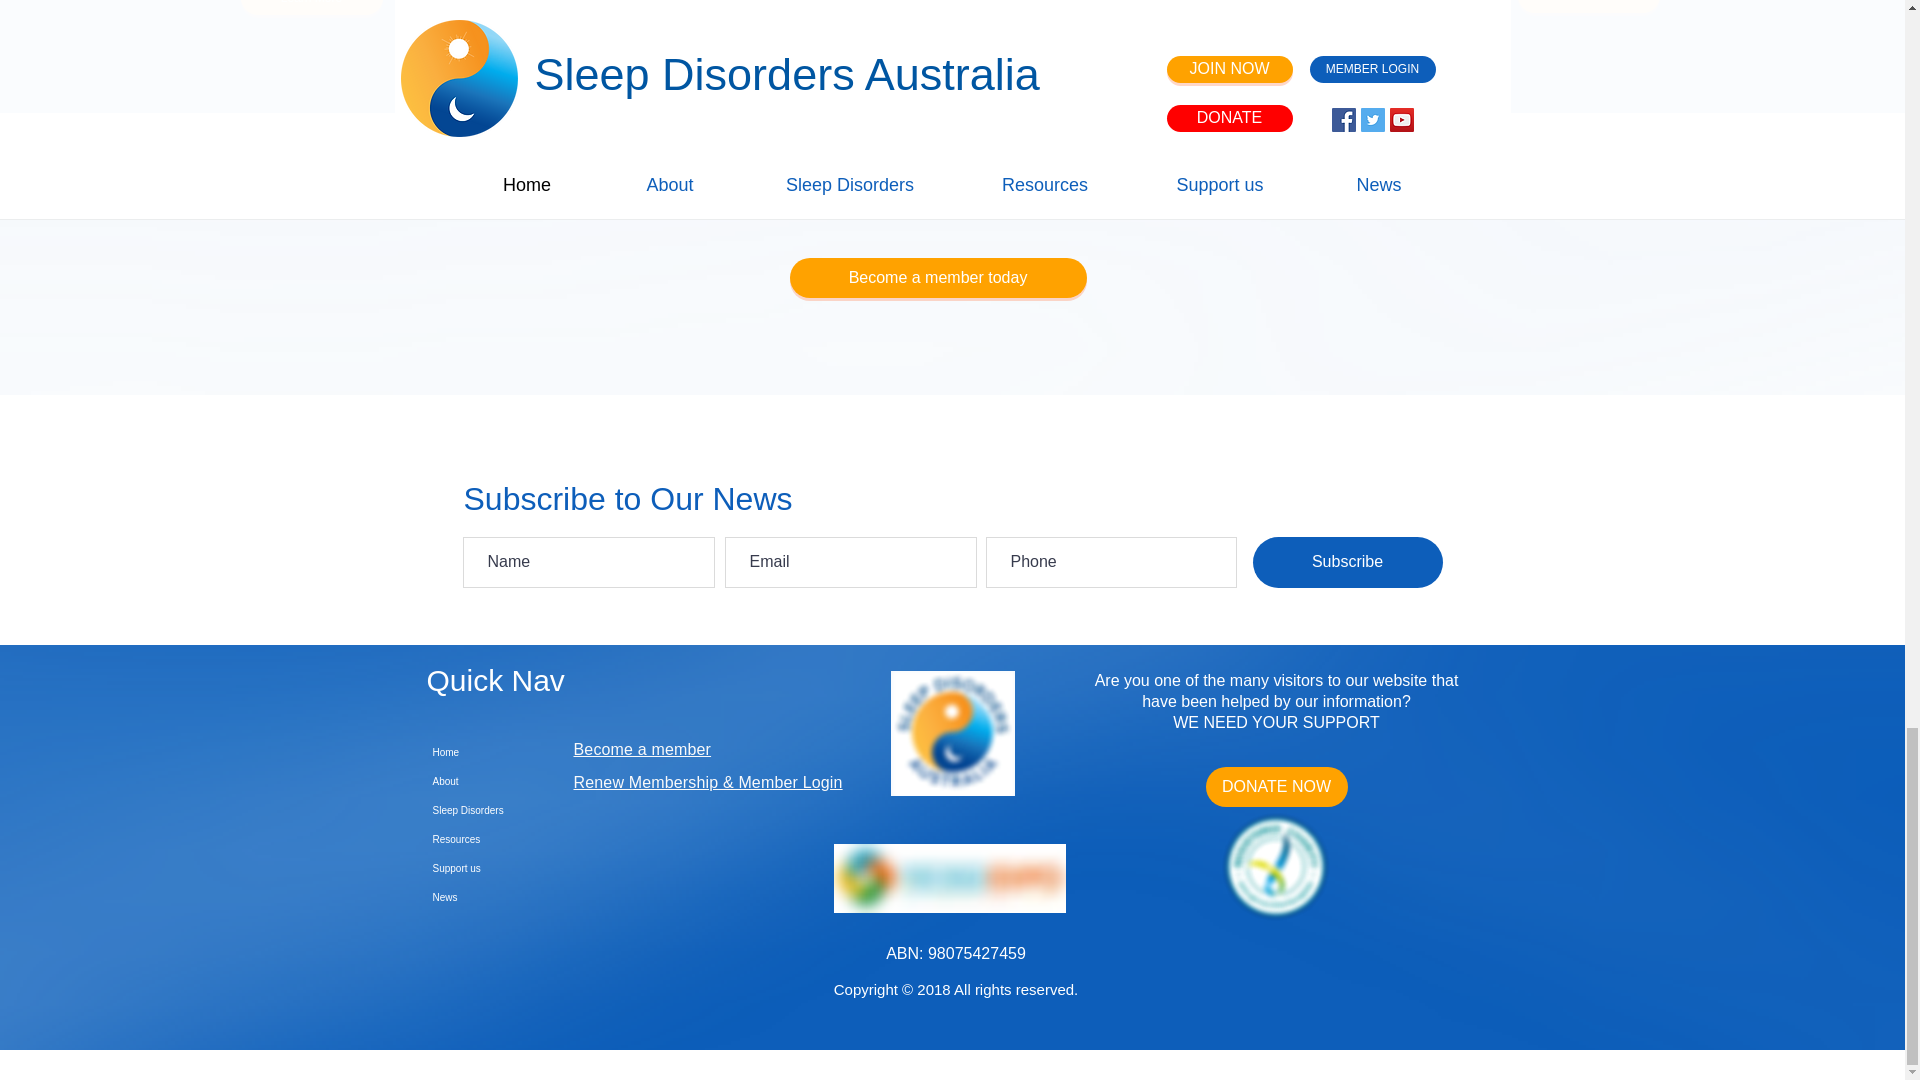 The height and width of the screenshot is (1080, 1920). Describe the element at coordinates (1346, 562) in the screenshot. I see `Subscribe` at that location.